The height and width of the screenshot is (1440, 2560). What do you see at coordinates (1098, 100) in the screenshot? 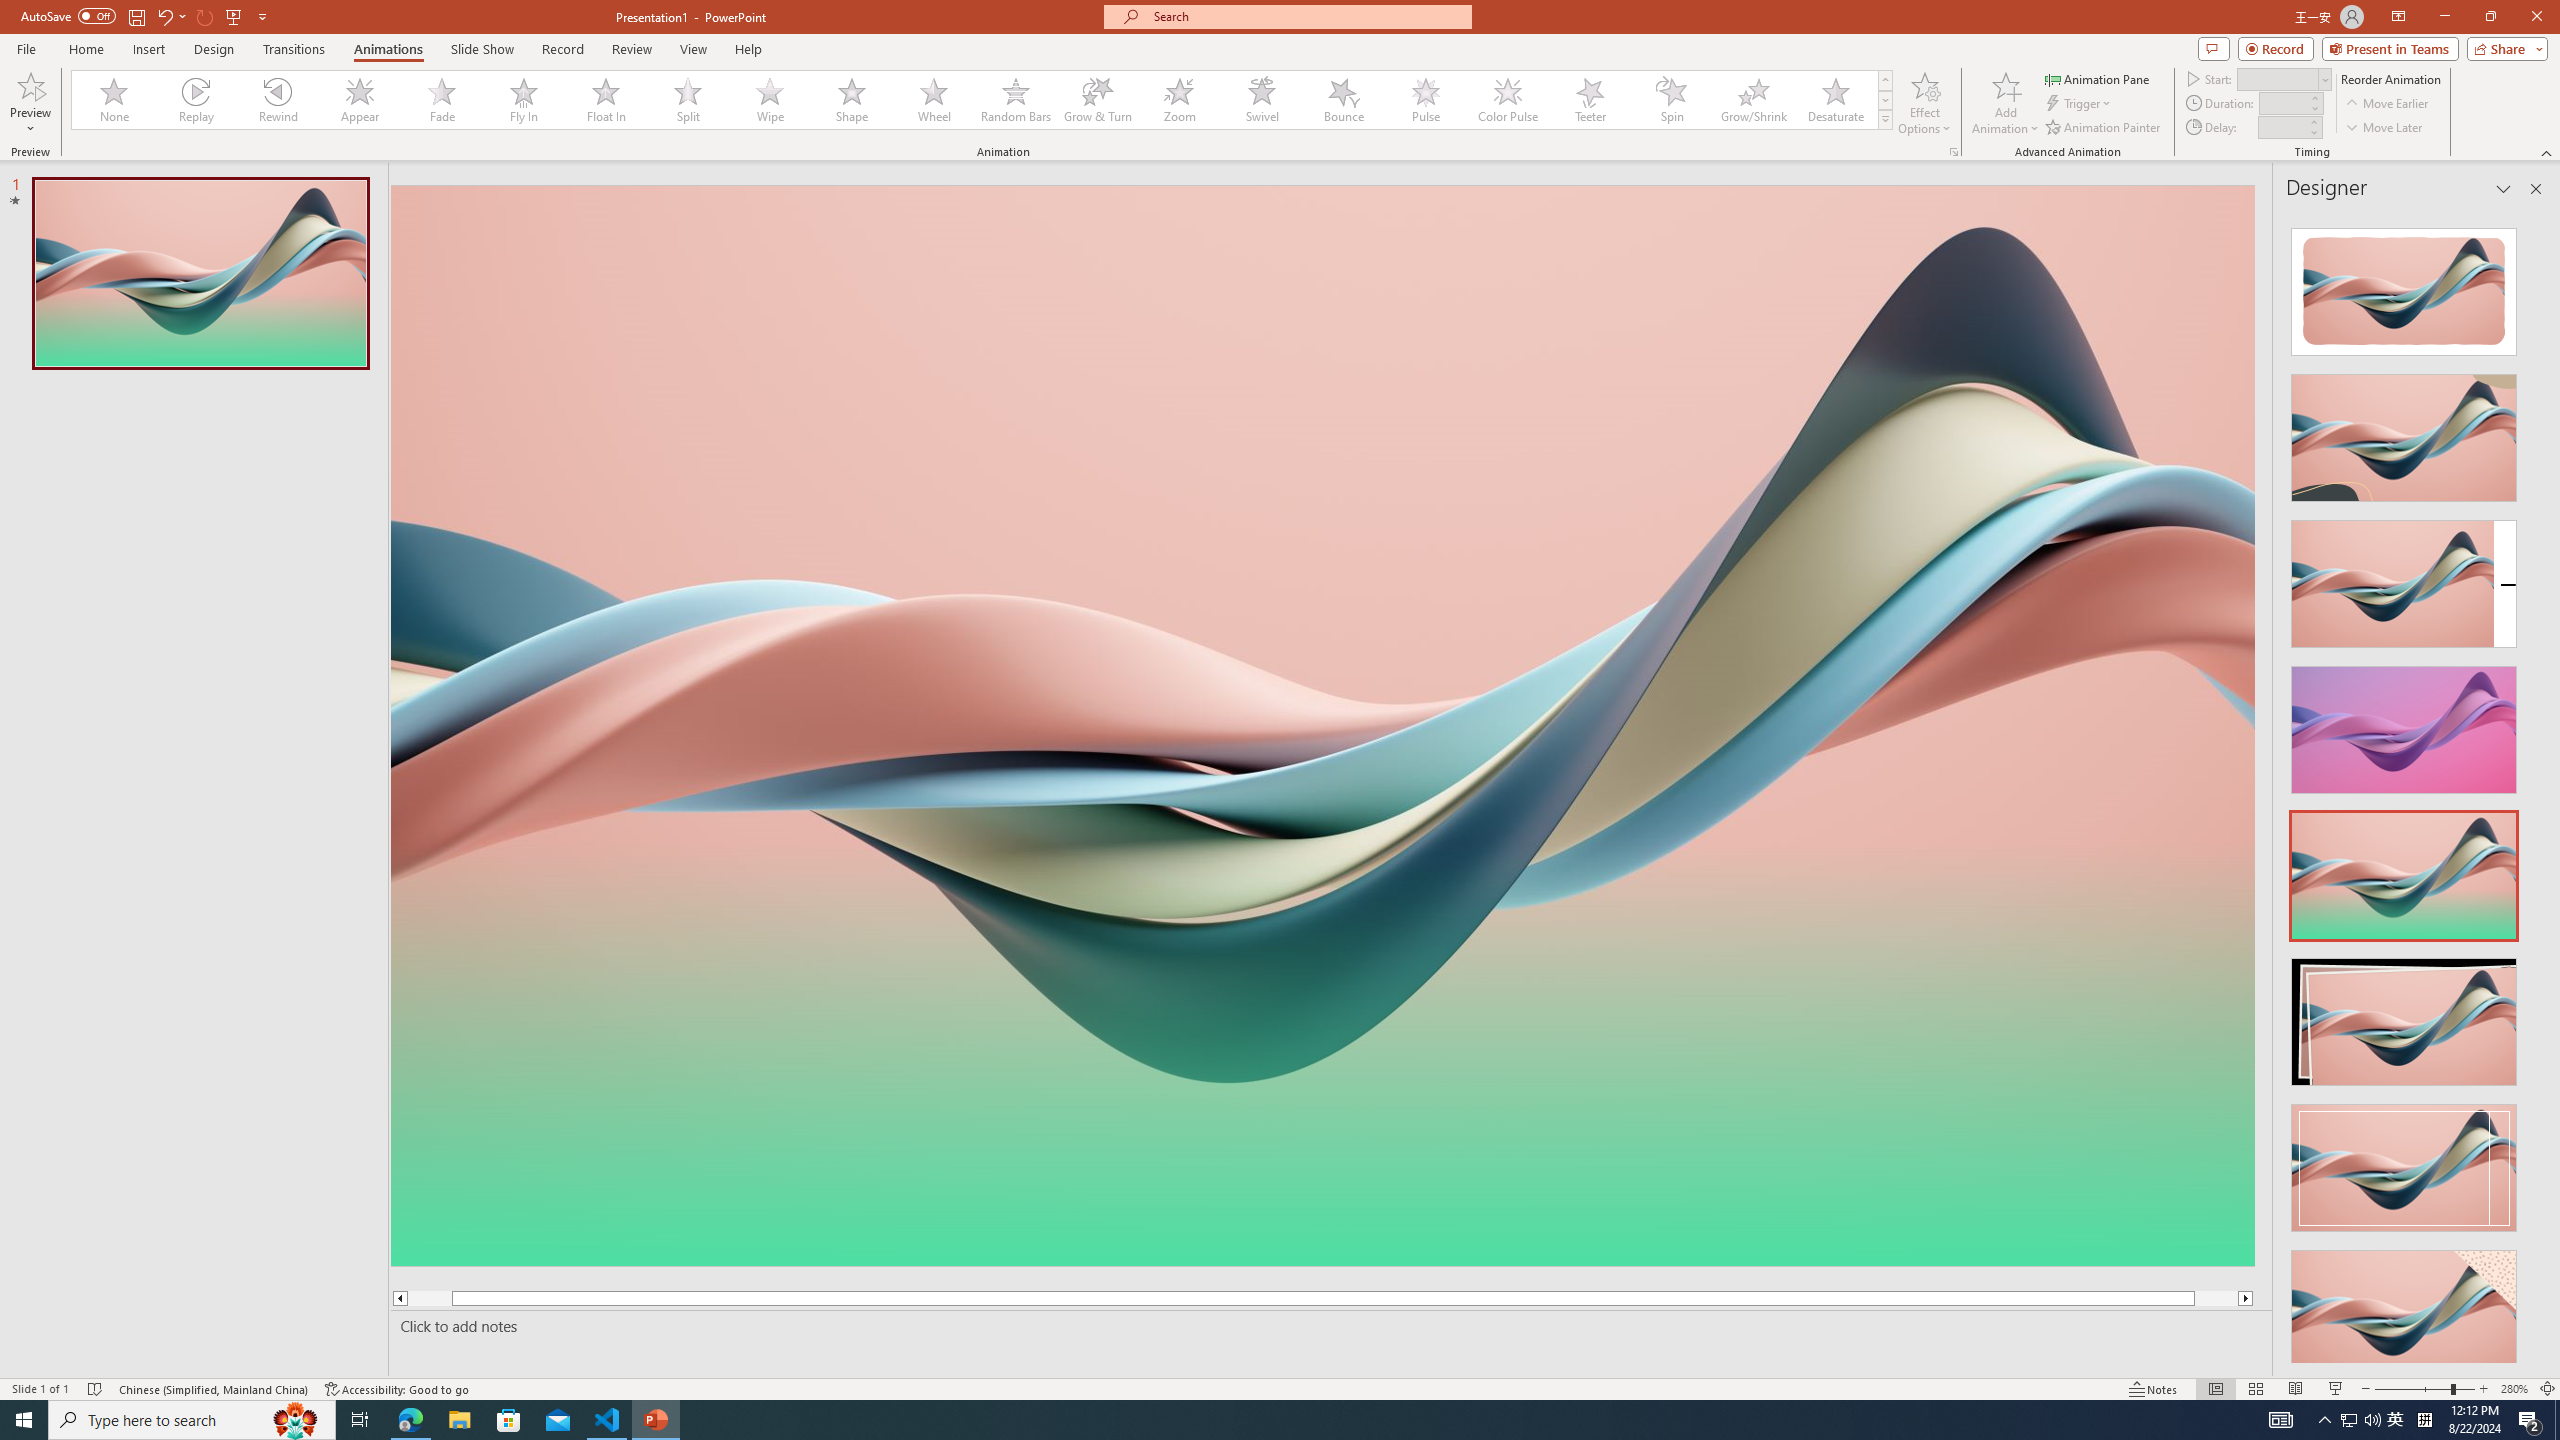
I see `Grow & Turn` at bounding box center [1098, 100].